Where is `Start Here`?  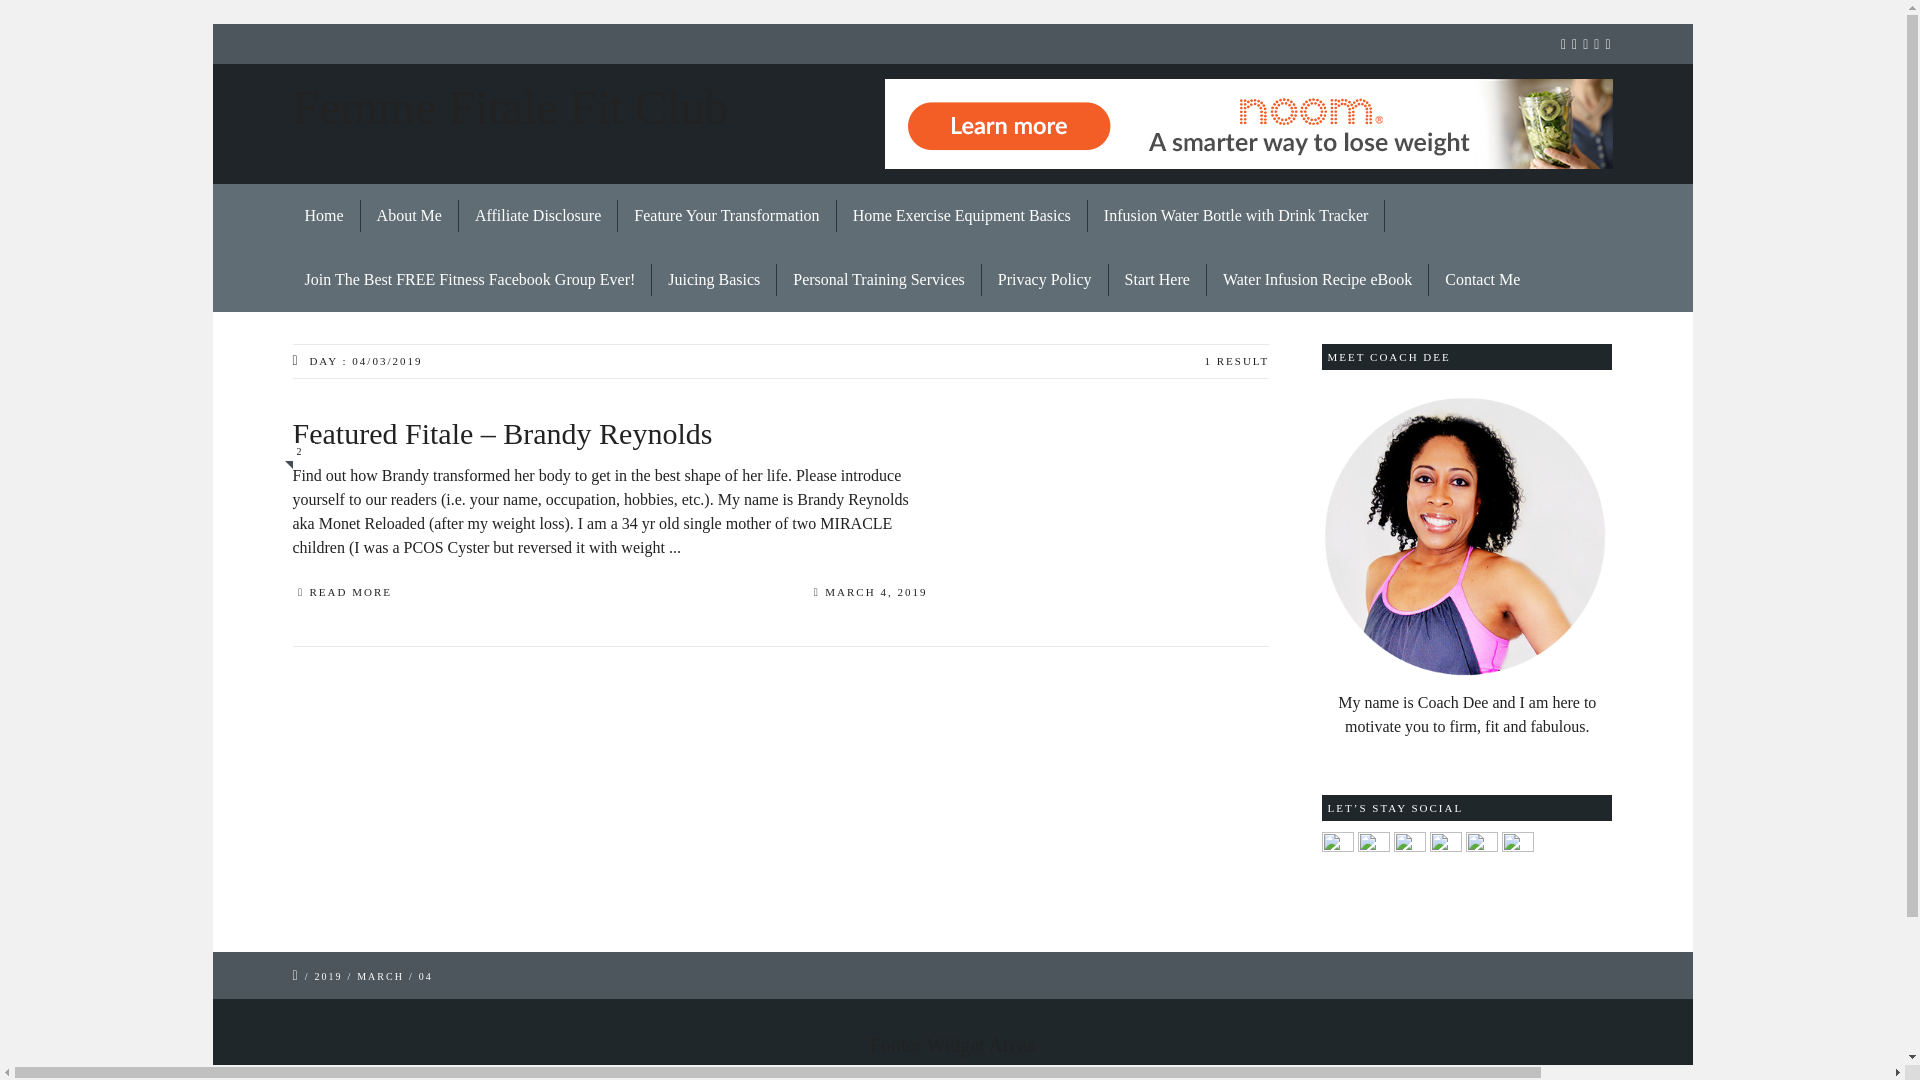
Start Here is located at coordinates (1158, 279).